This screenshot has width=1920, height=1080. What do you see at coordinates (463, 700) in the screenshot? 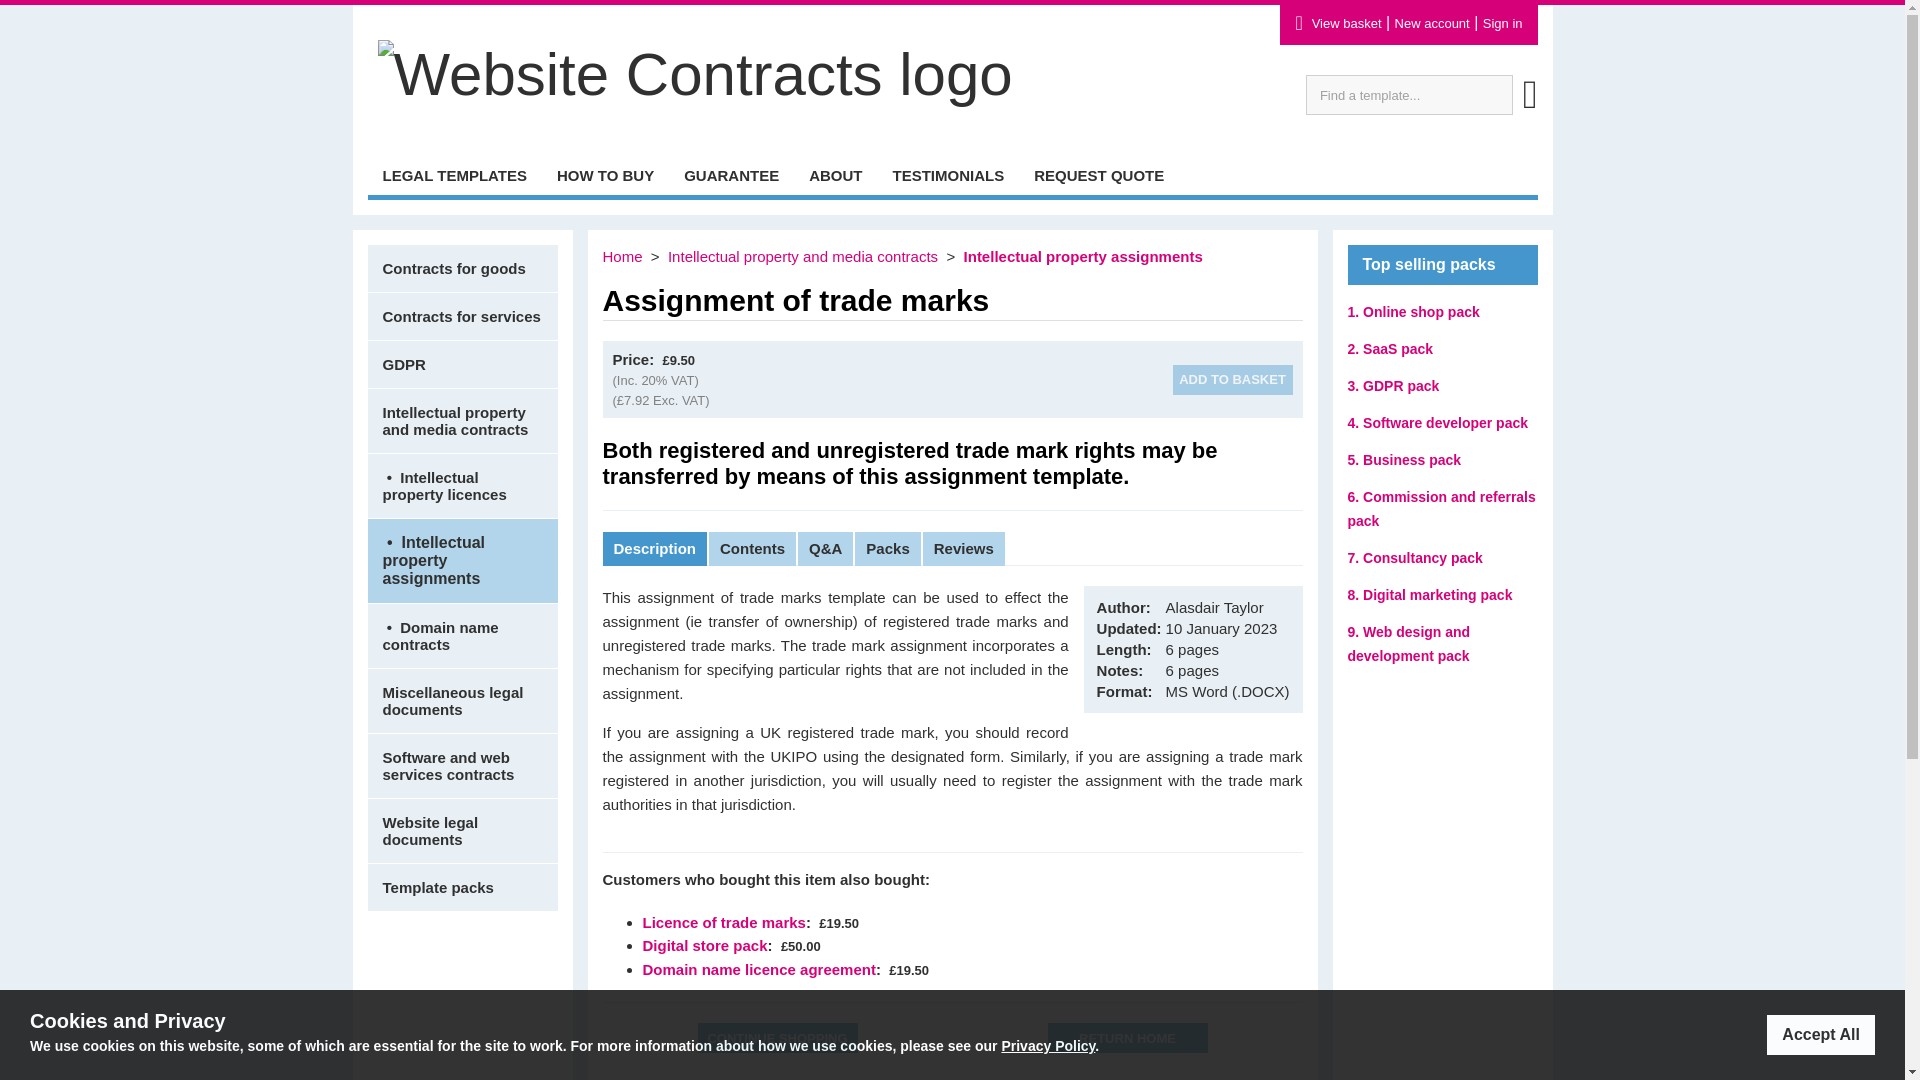
I see `Miscellaneous legal documents` at bounding box center [463, 700].